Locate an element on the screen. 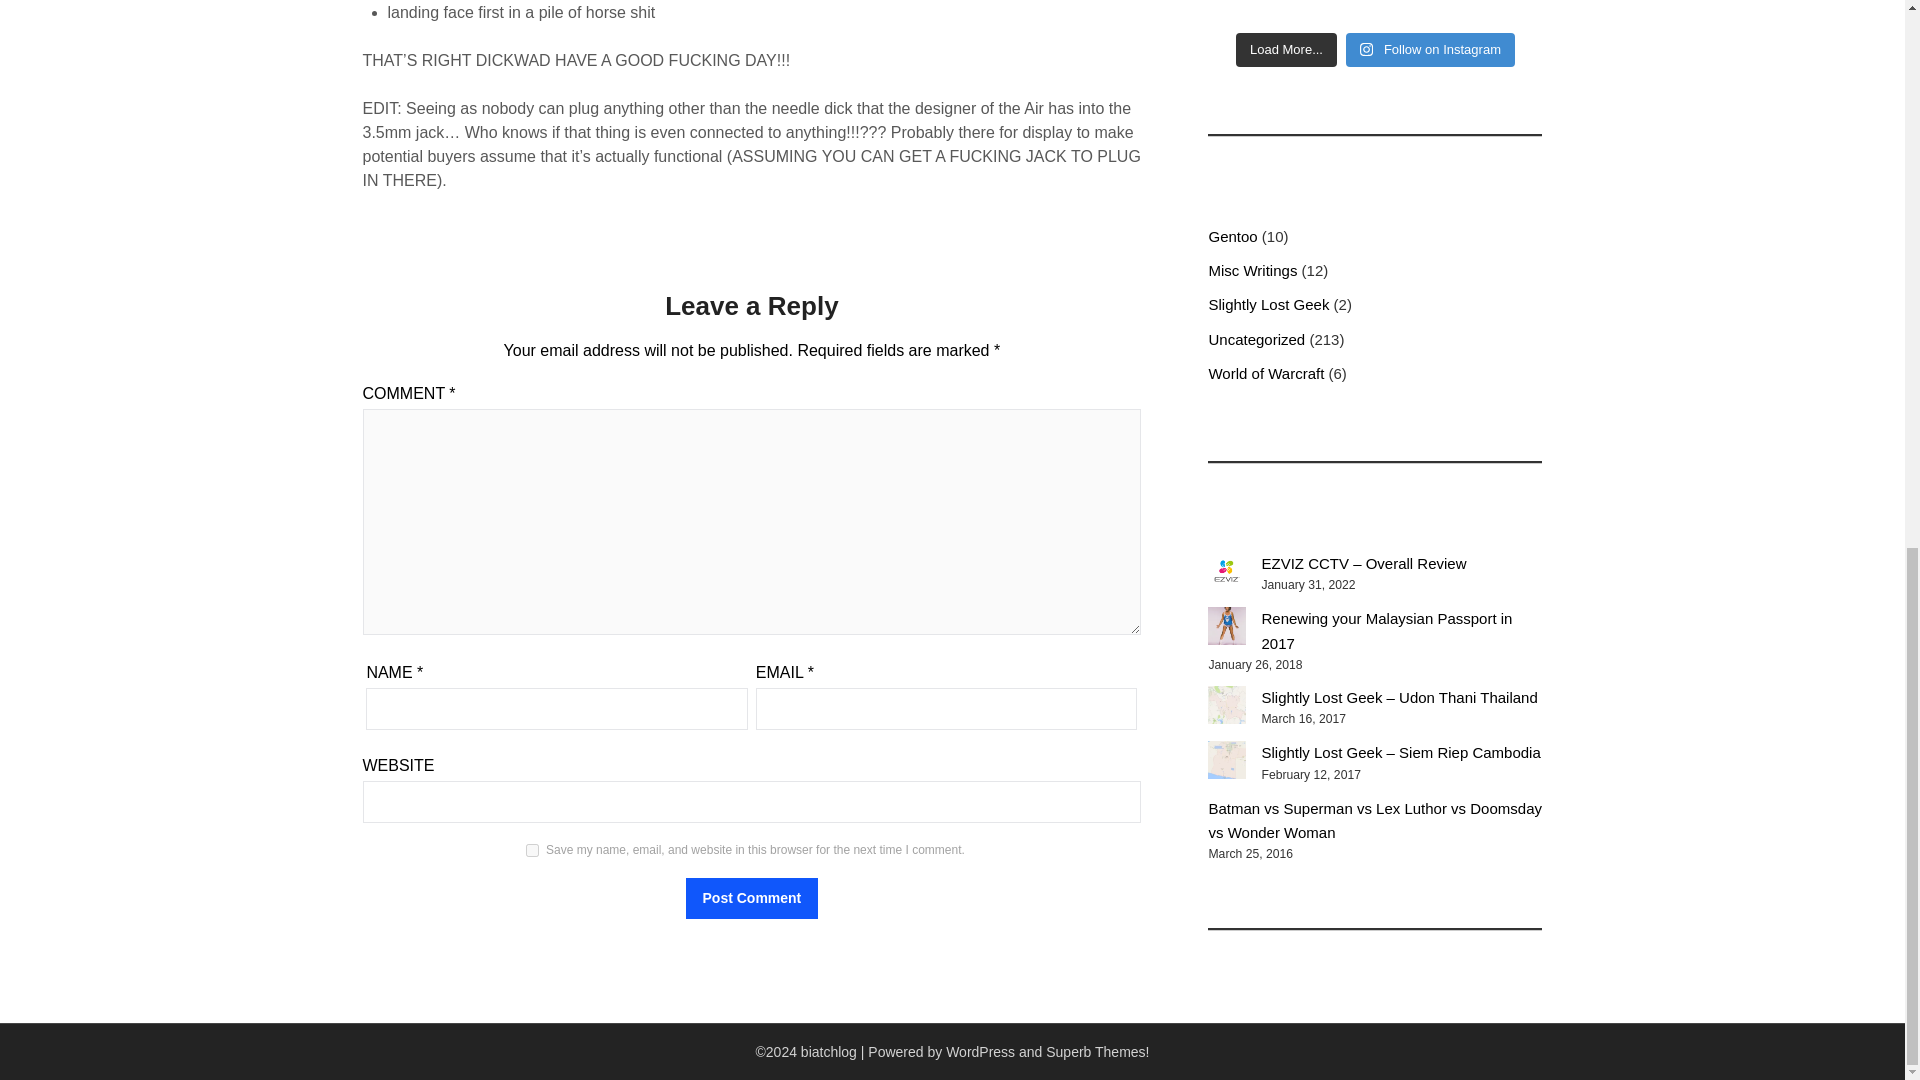  Post Comment is located at coordinates (752, 898).